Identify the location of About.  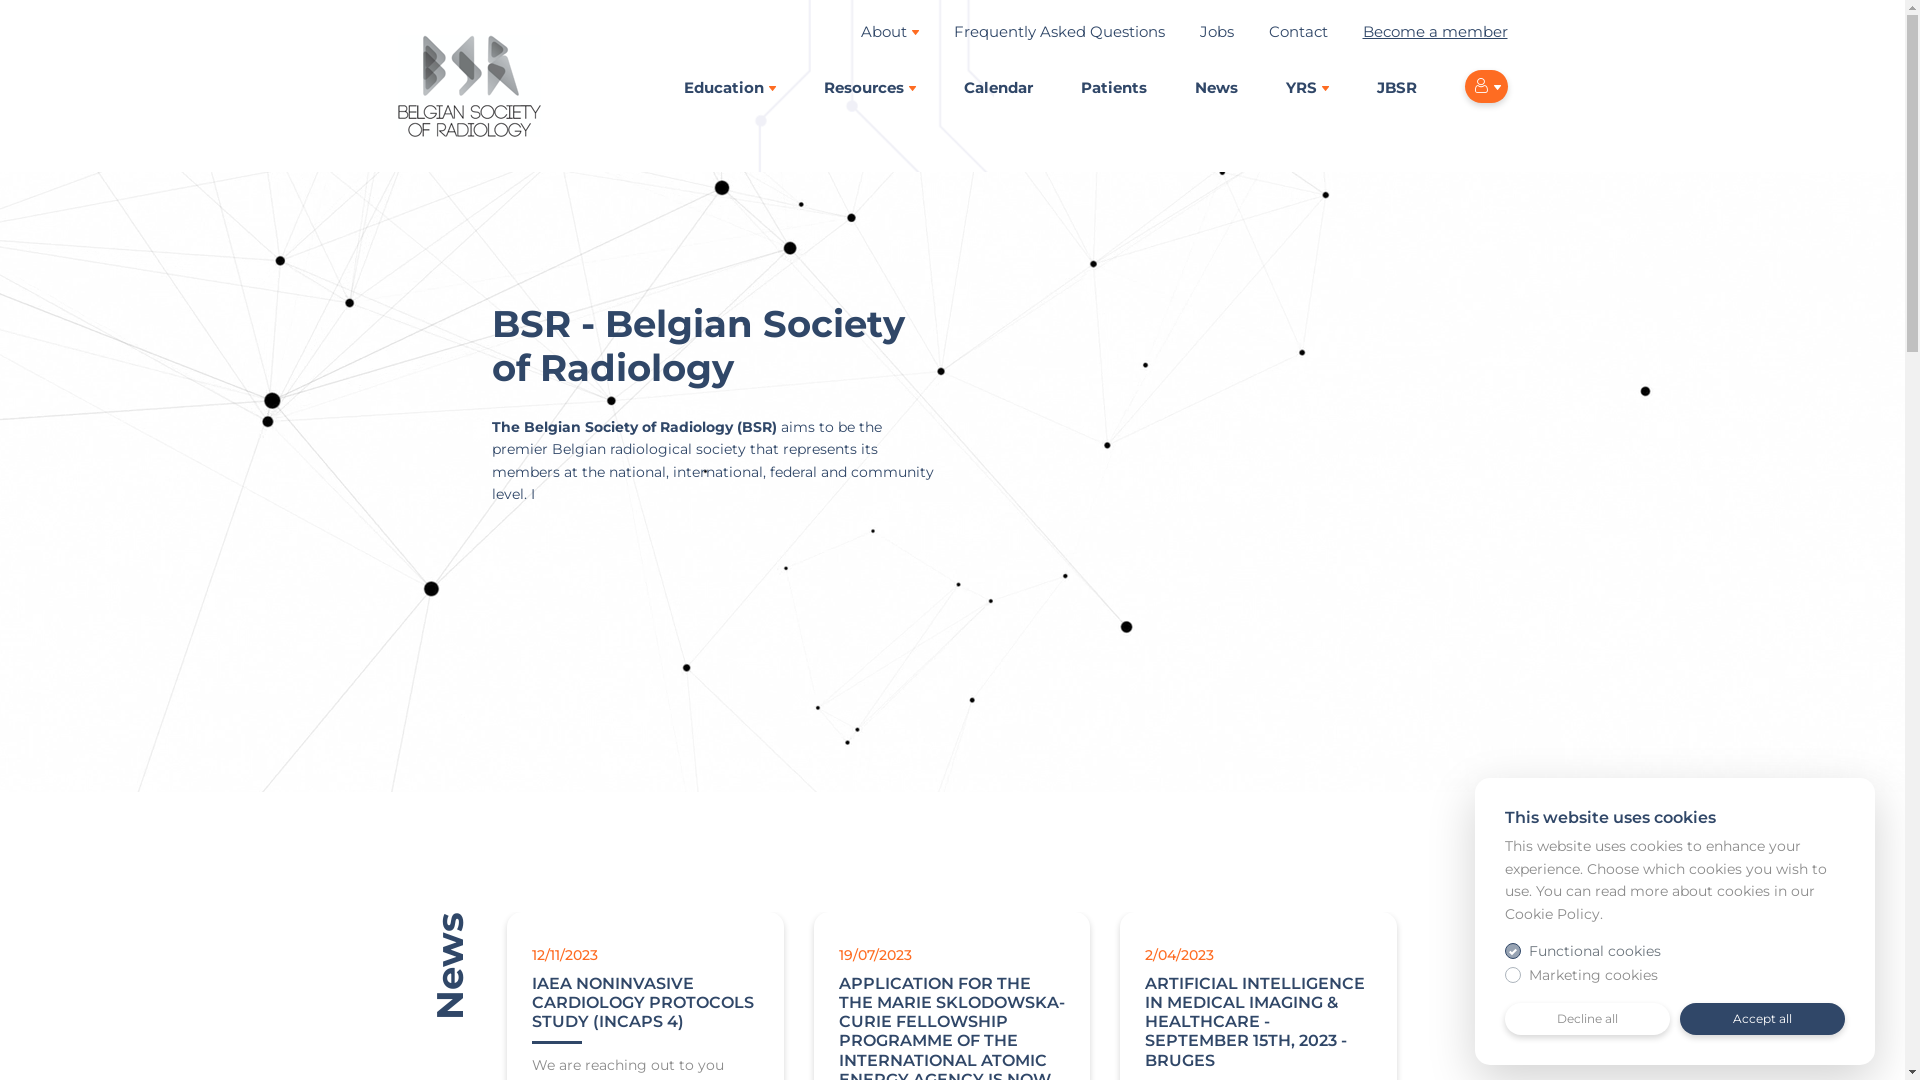
(889, 32).